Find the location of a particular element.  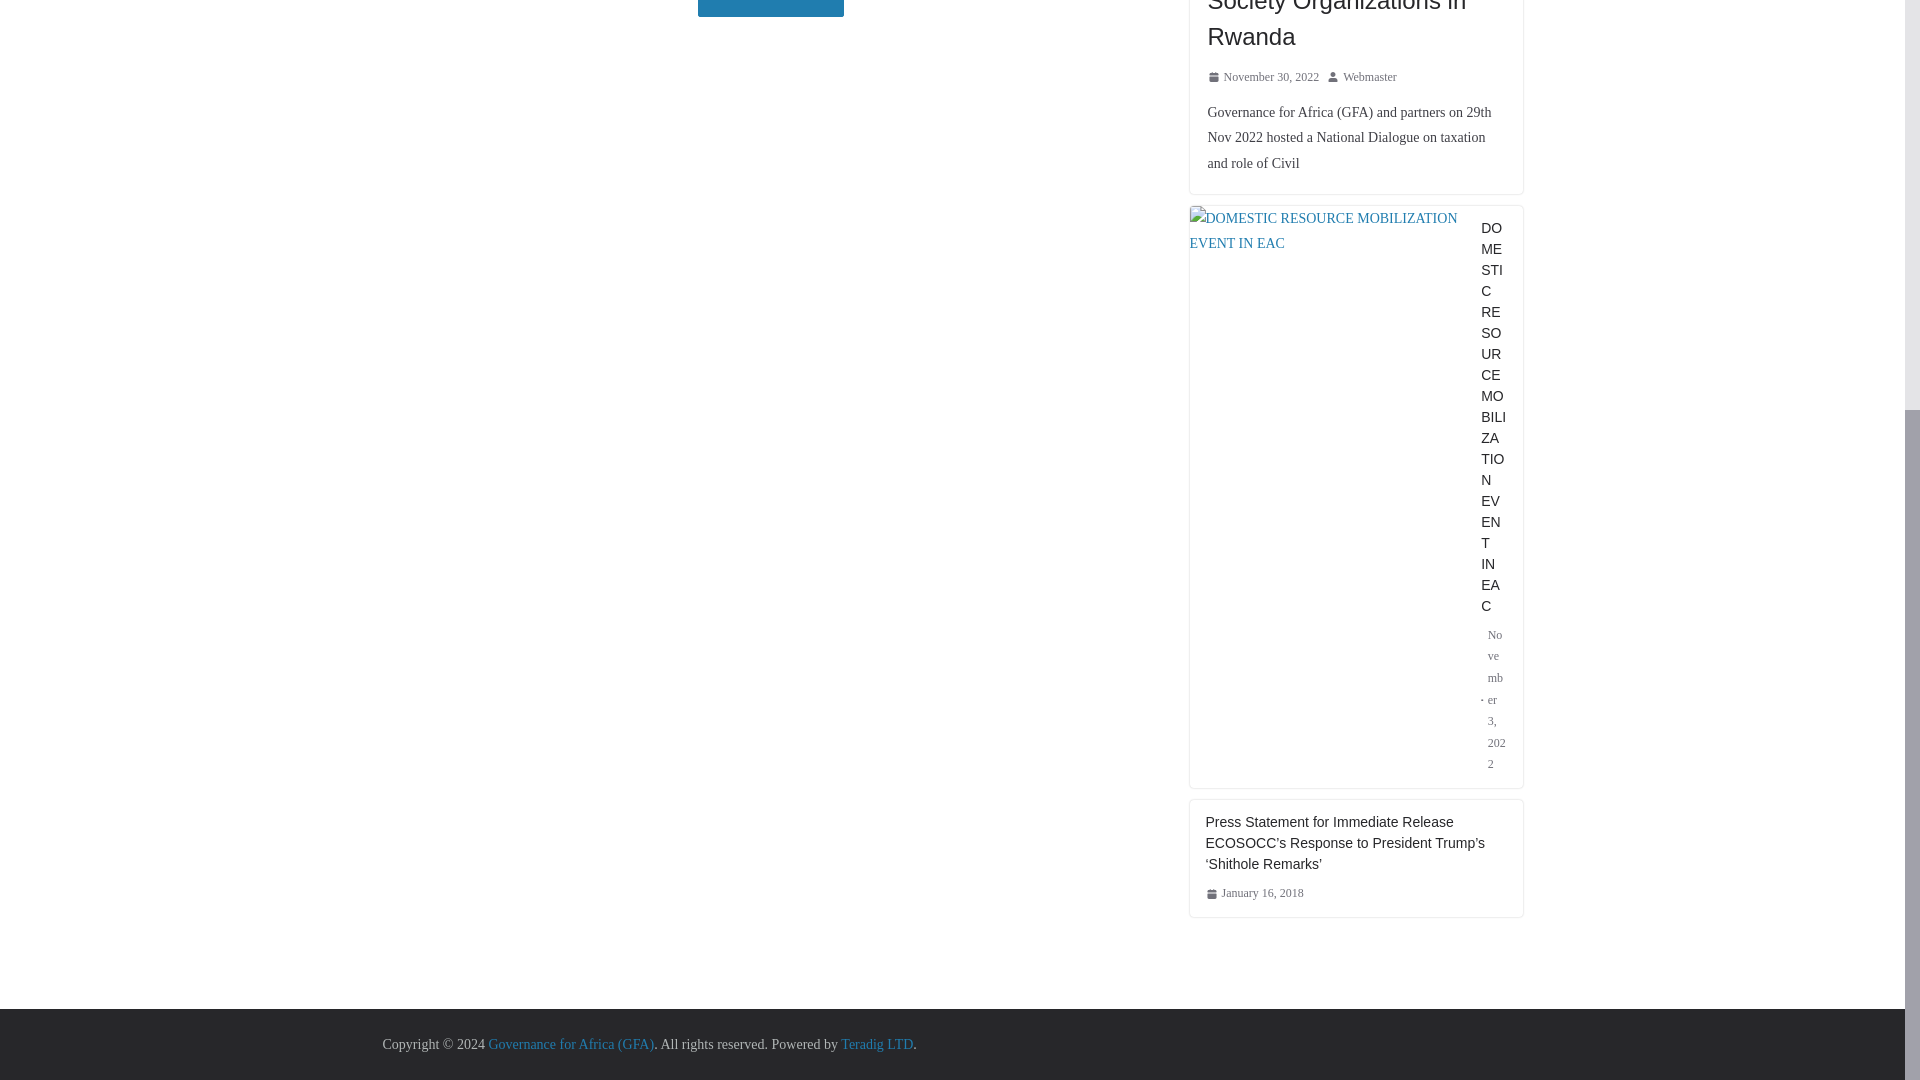

DOMESTIC RESOURCE MOBILIZATION EVENT IN EAC is located at coordinates (1328, 230).